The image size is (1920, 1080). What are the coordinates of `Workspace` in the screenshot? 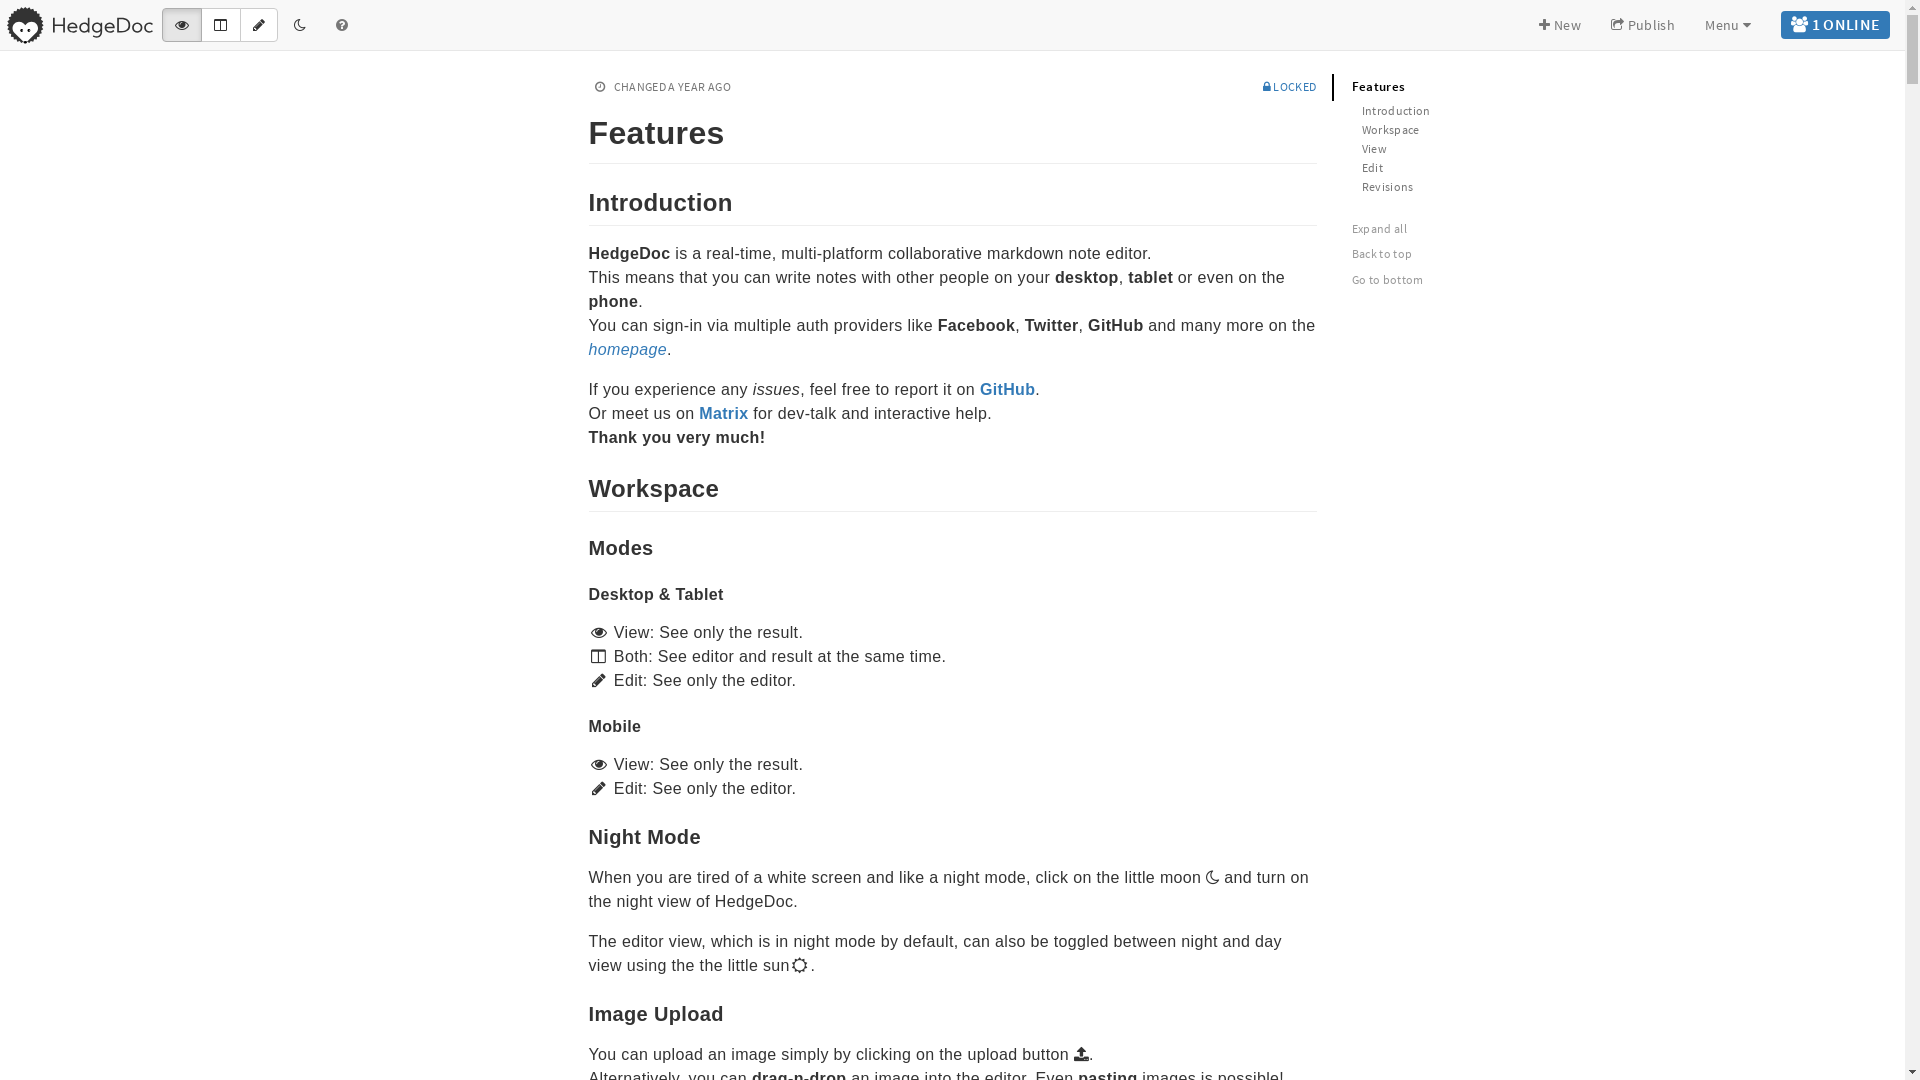 It's located at (1466, 130).